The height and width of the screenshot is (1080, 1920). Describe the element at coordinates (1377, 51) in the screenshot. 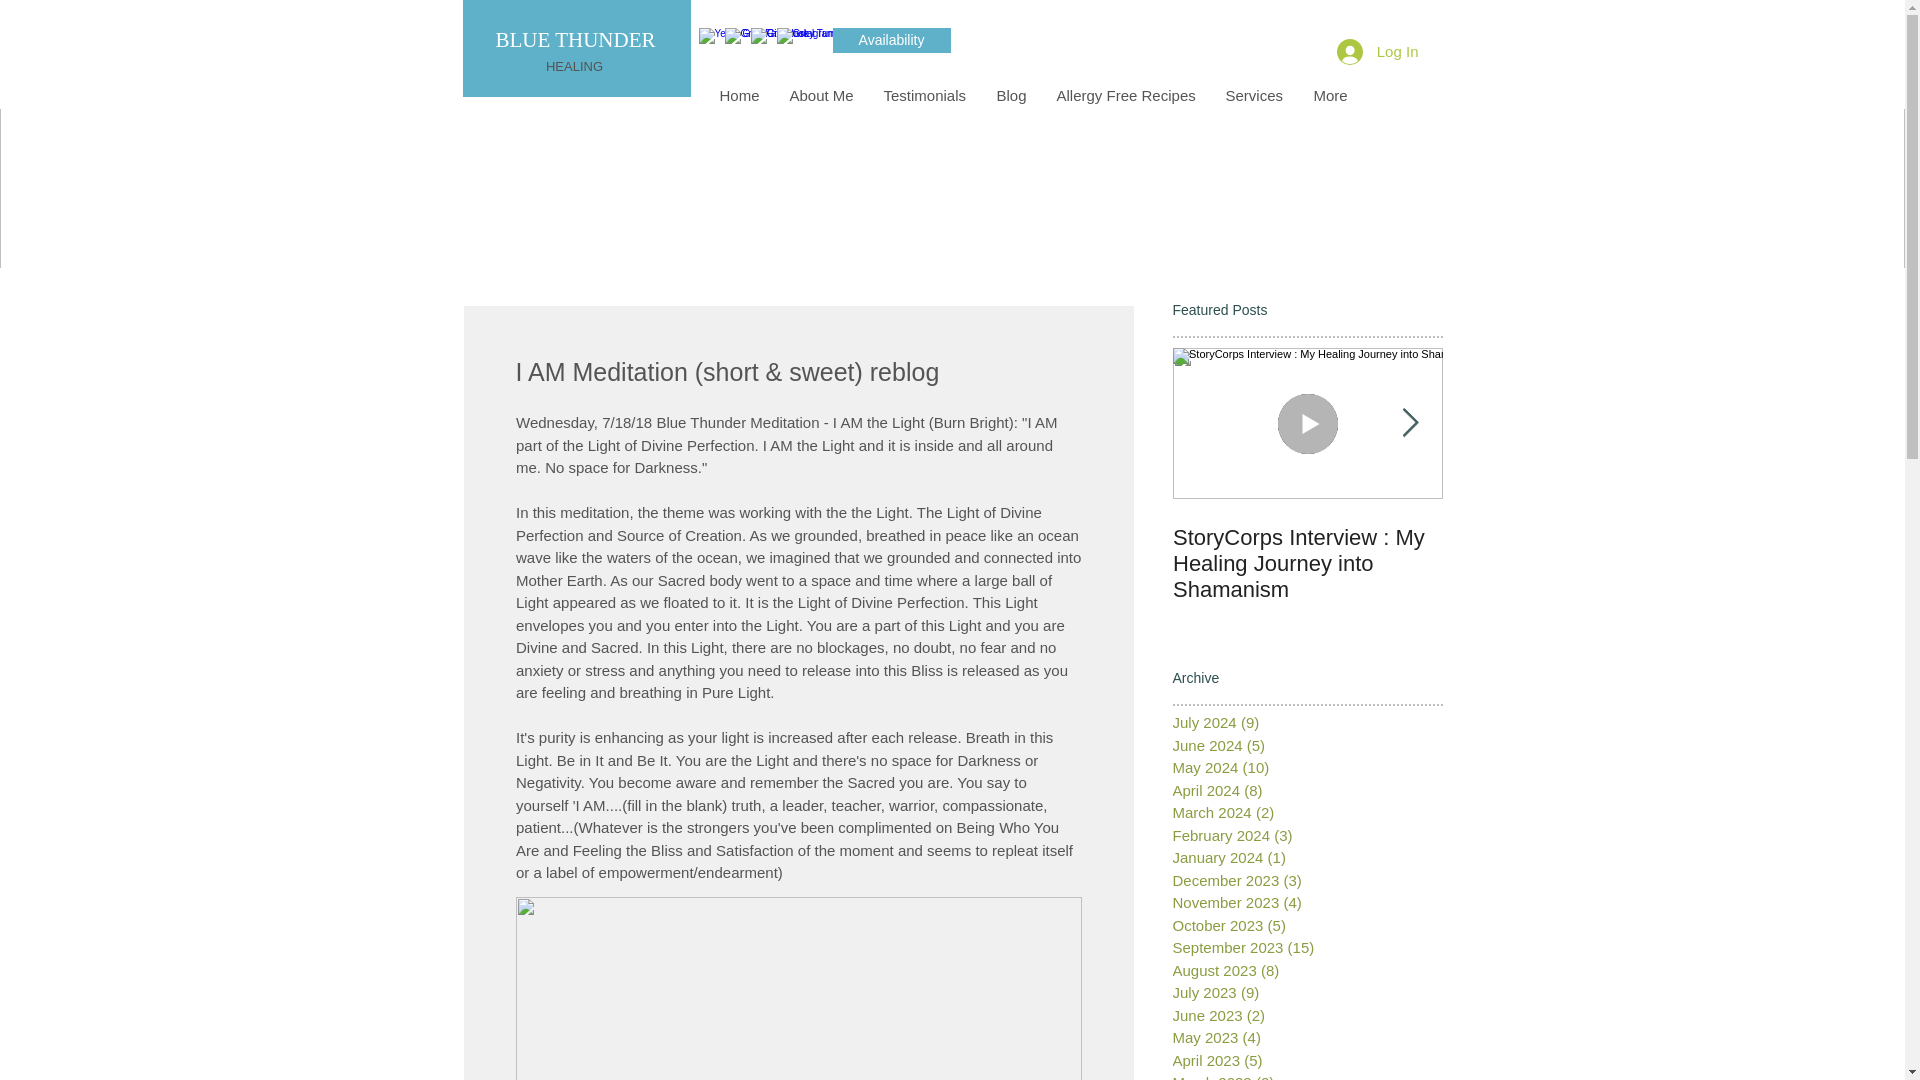

I see `Log In` at that location.